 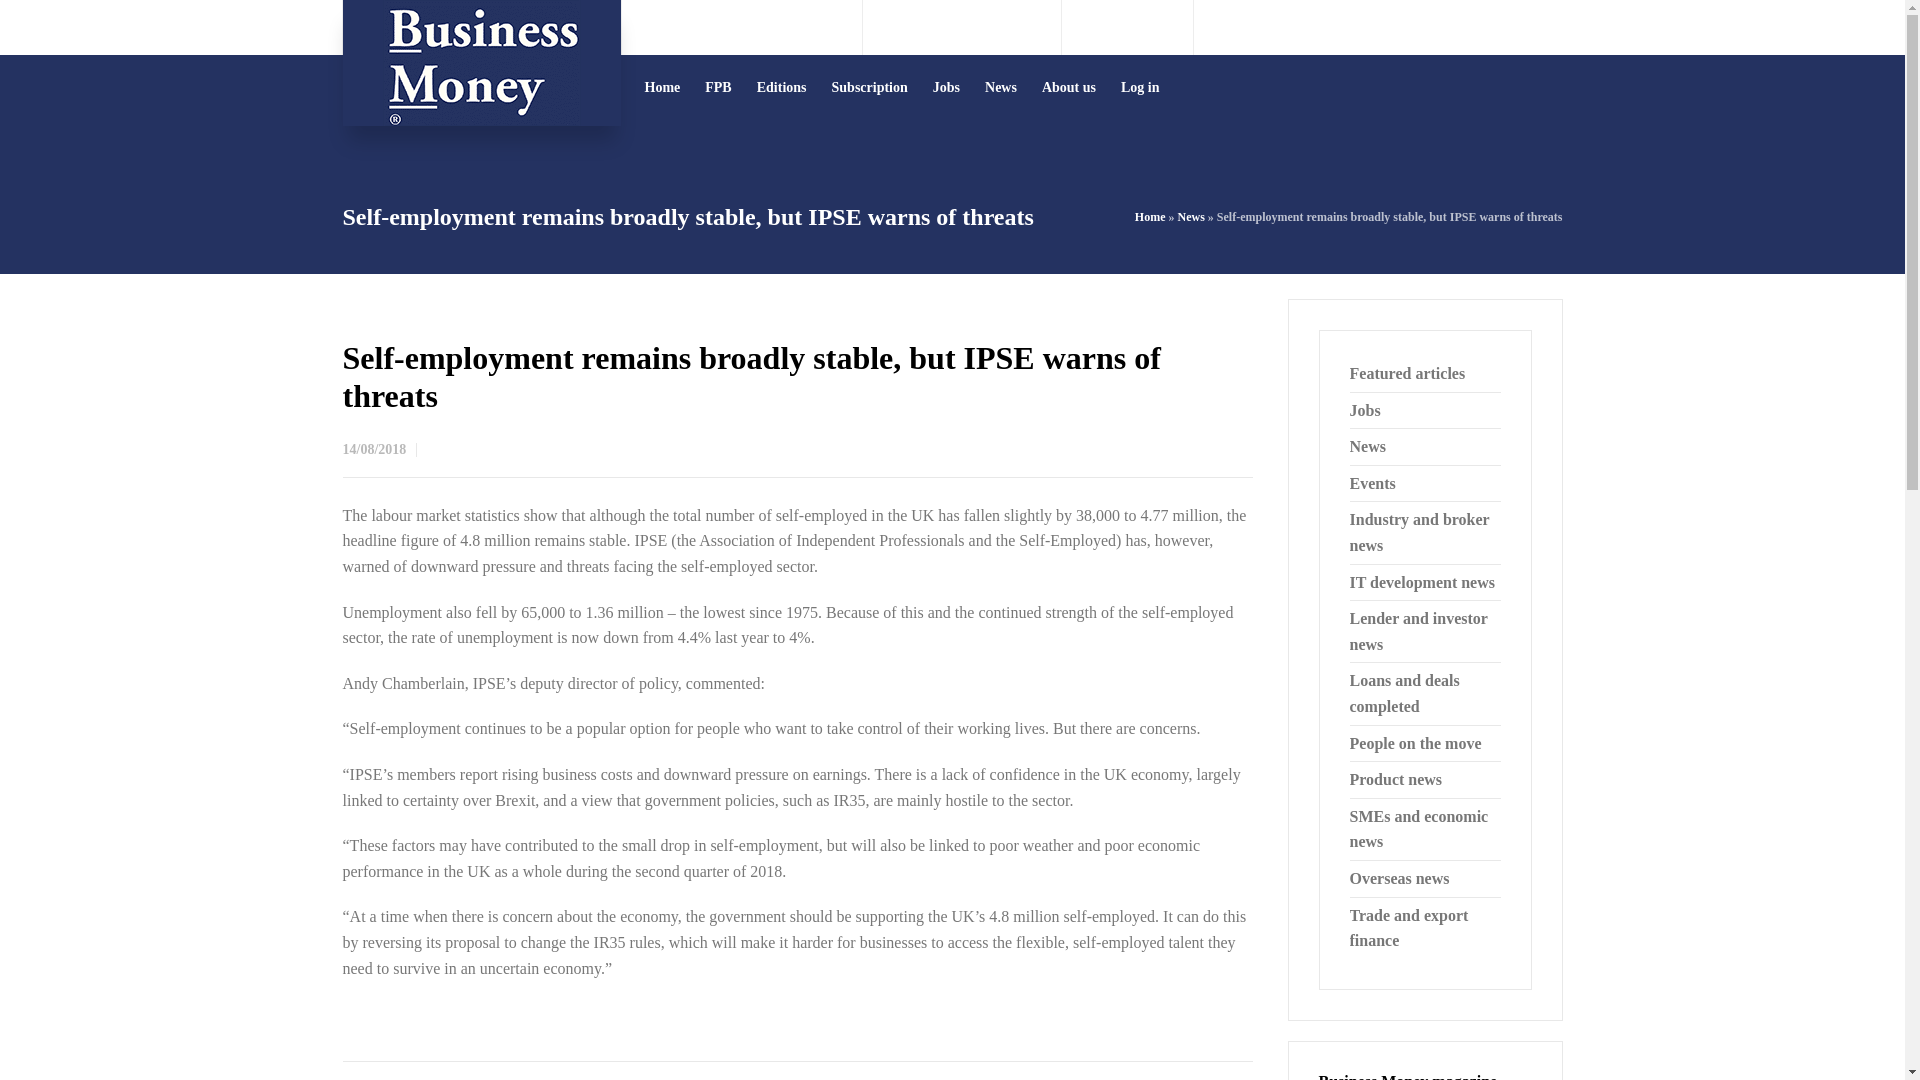 I want to click on Home, so click(x=1150, y=216).